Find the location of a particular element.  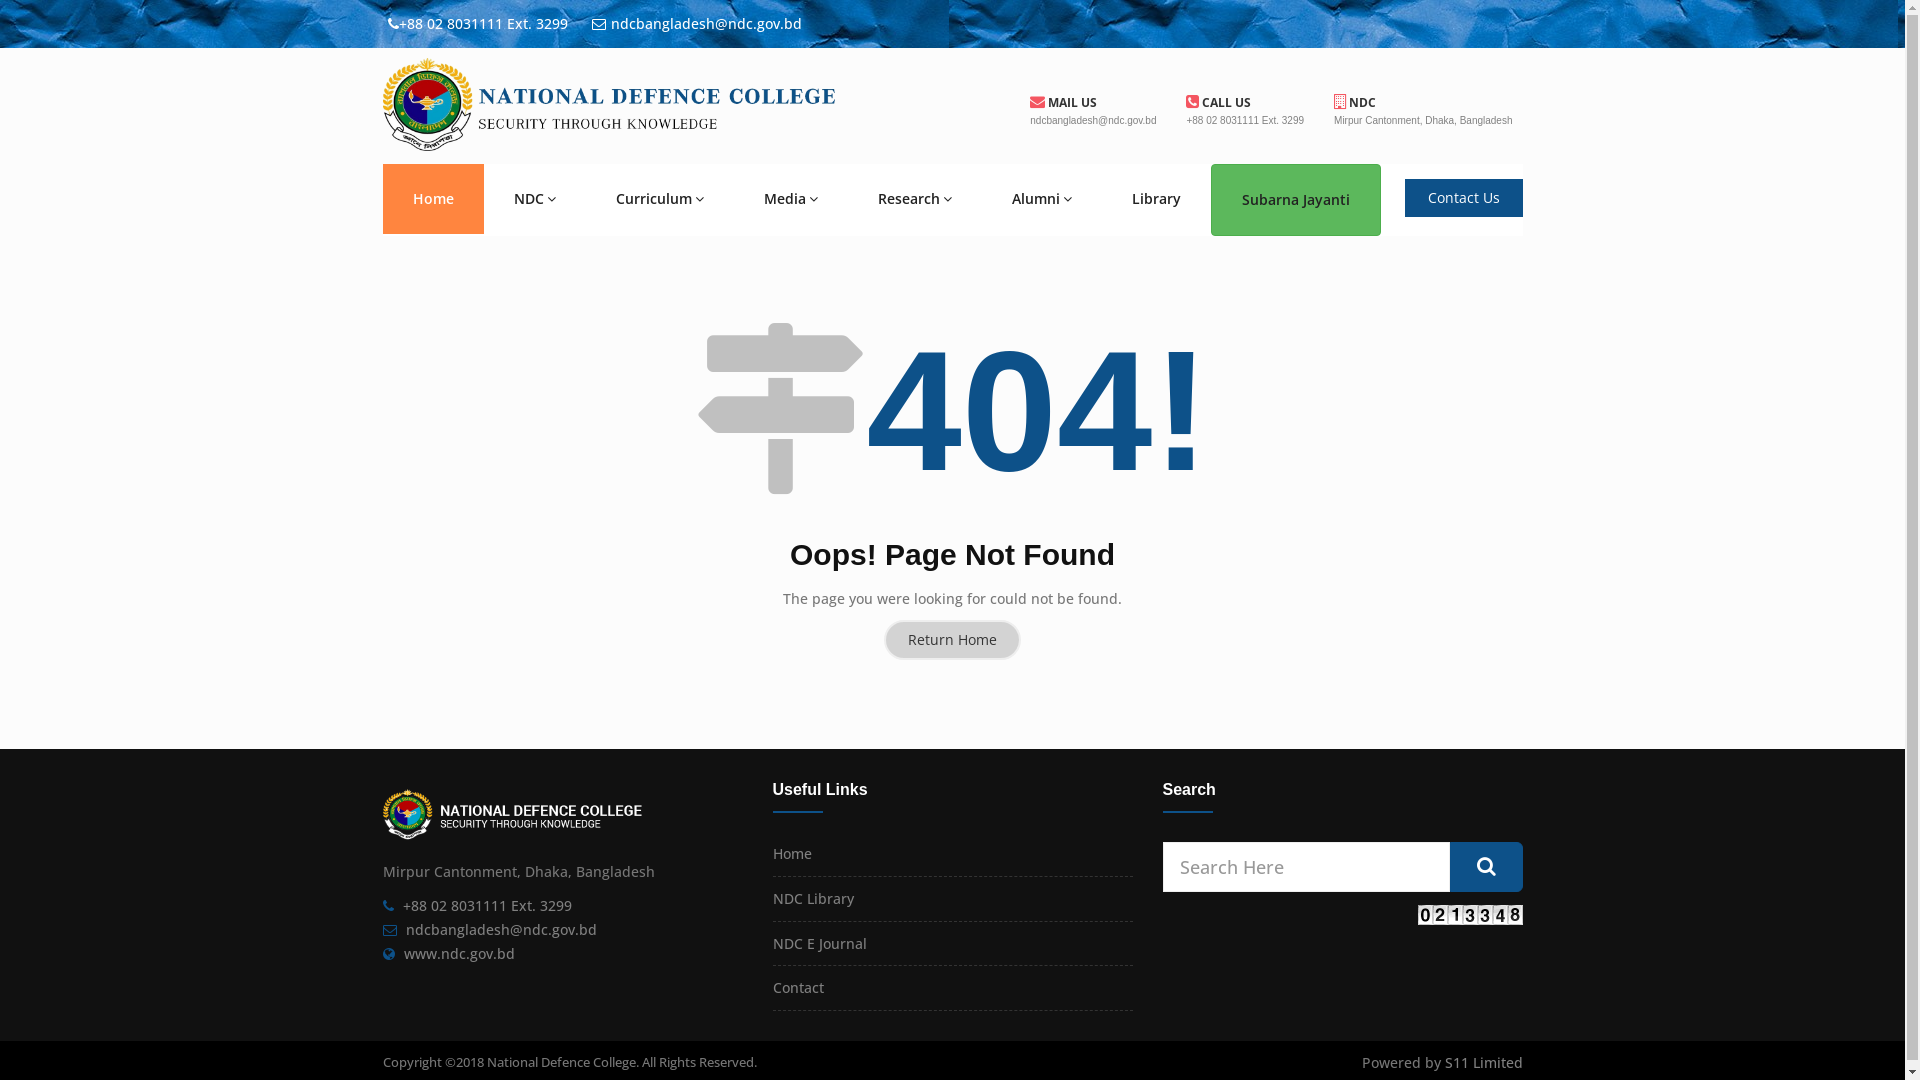

CALL US is located at coordinates (1218, 102).